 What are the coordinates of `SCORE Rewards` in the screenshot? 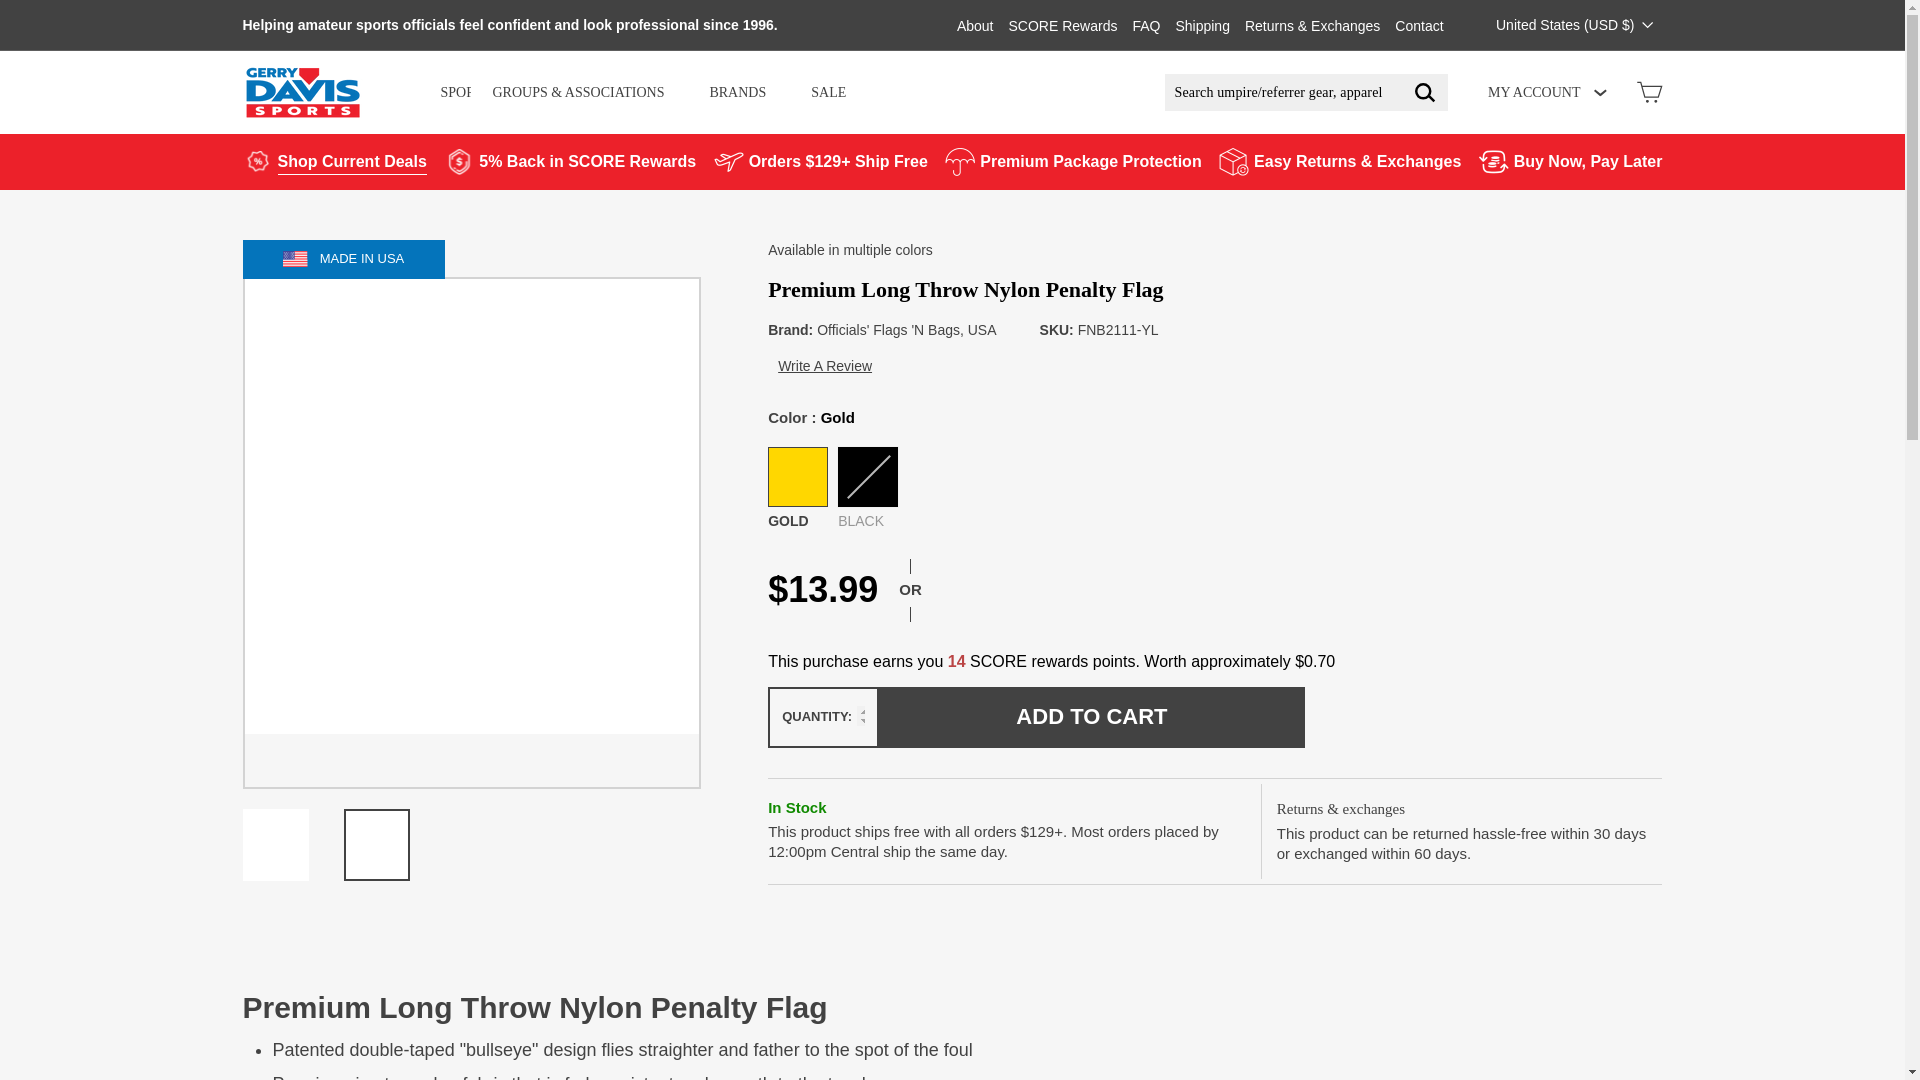 It's located at (1062, 24).